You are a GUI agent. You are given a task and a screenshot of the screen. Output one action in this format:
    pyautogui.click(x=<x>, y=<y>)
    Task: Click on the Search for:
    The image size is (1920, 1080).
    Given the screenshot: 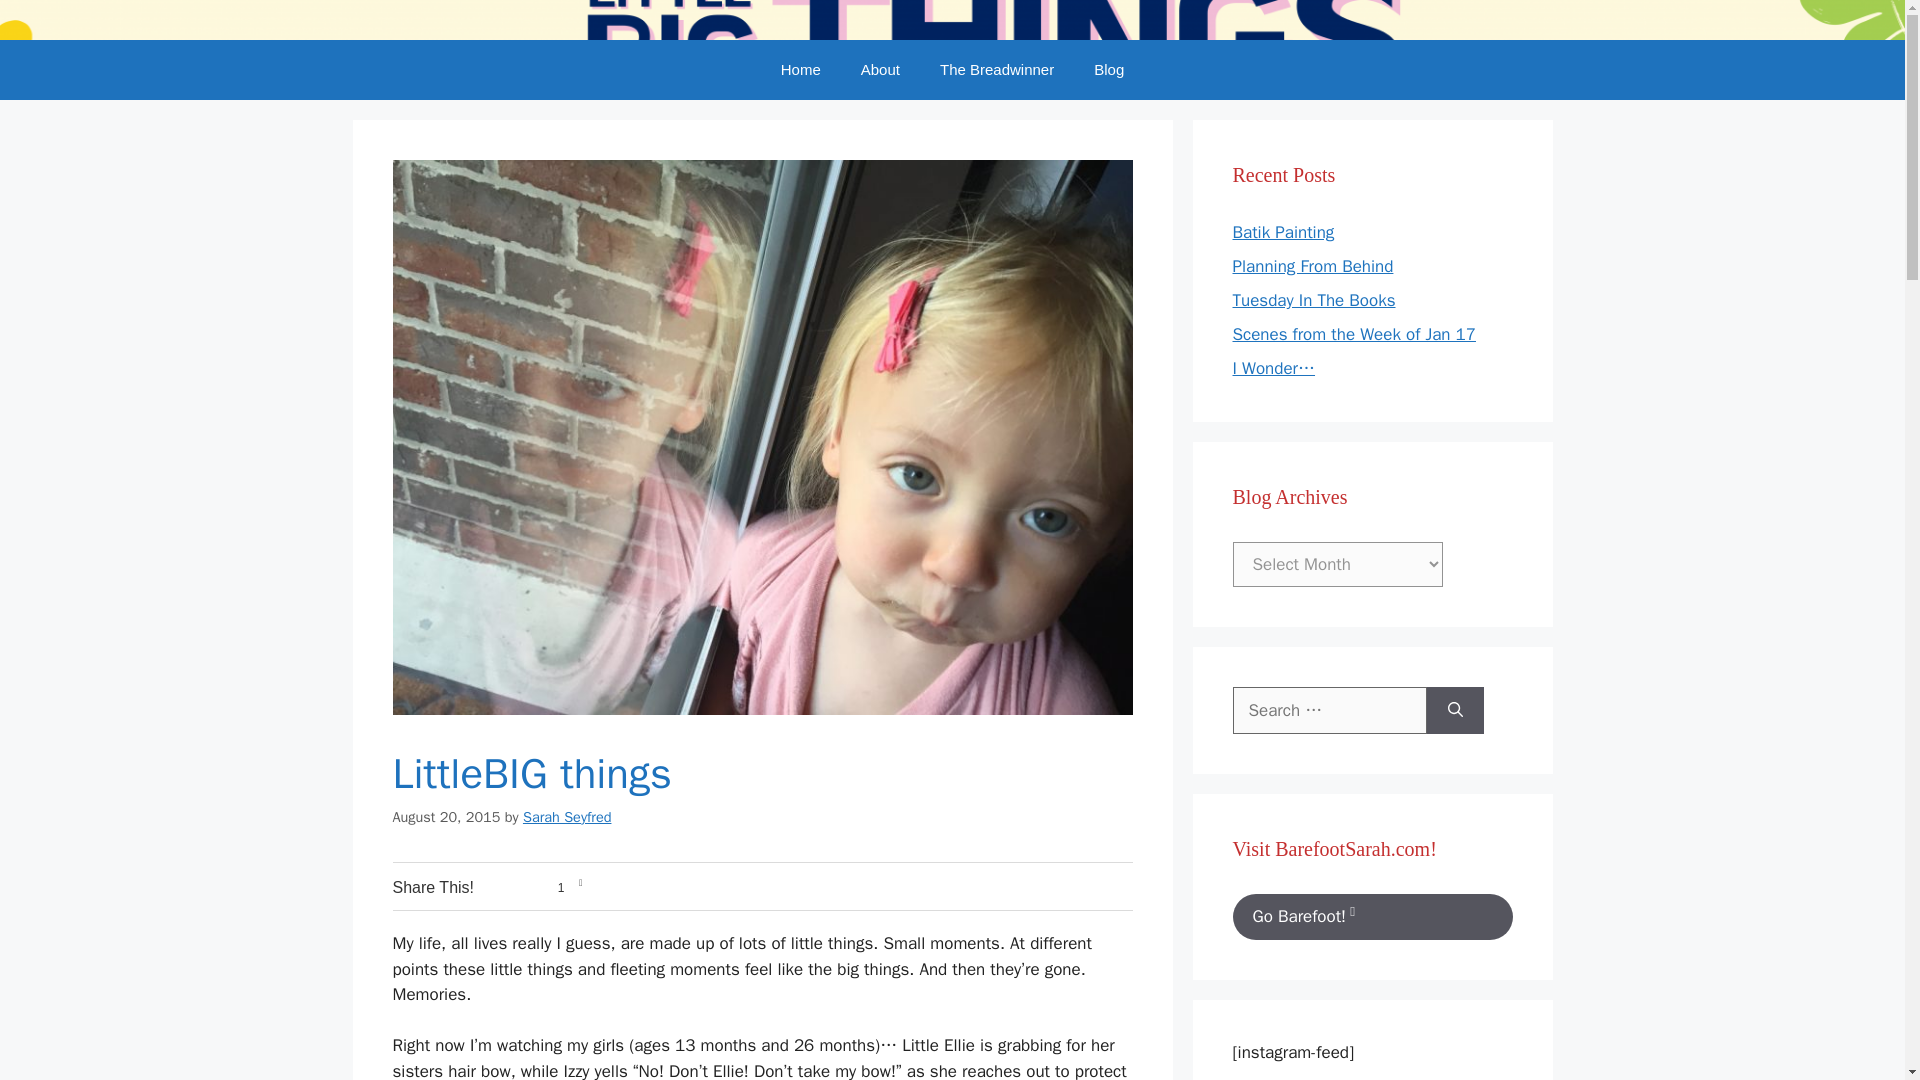 What is the action you would take?
    pyautogui.click(x=1329, y=710)
    